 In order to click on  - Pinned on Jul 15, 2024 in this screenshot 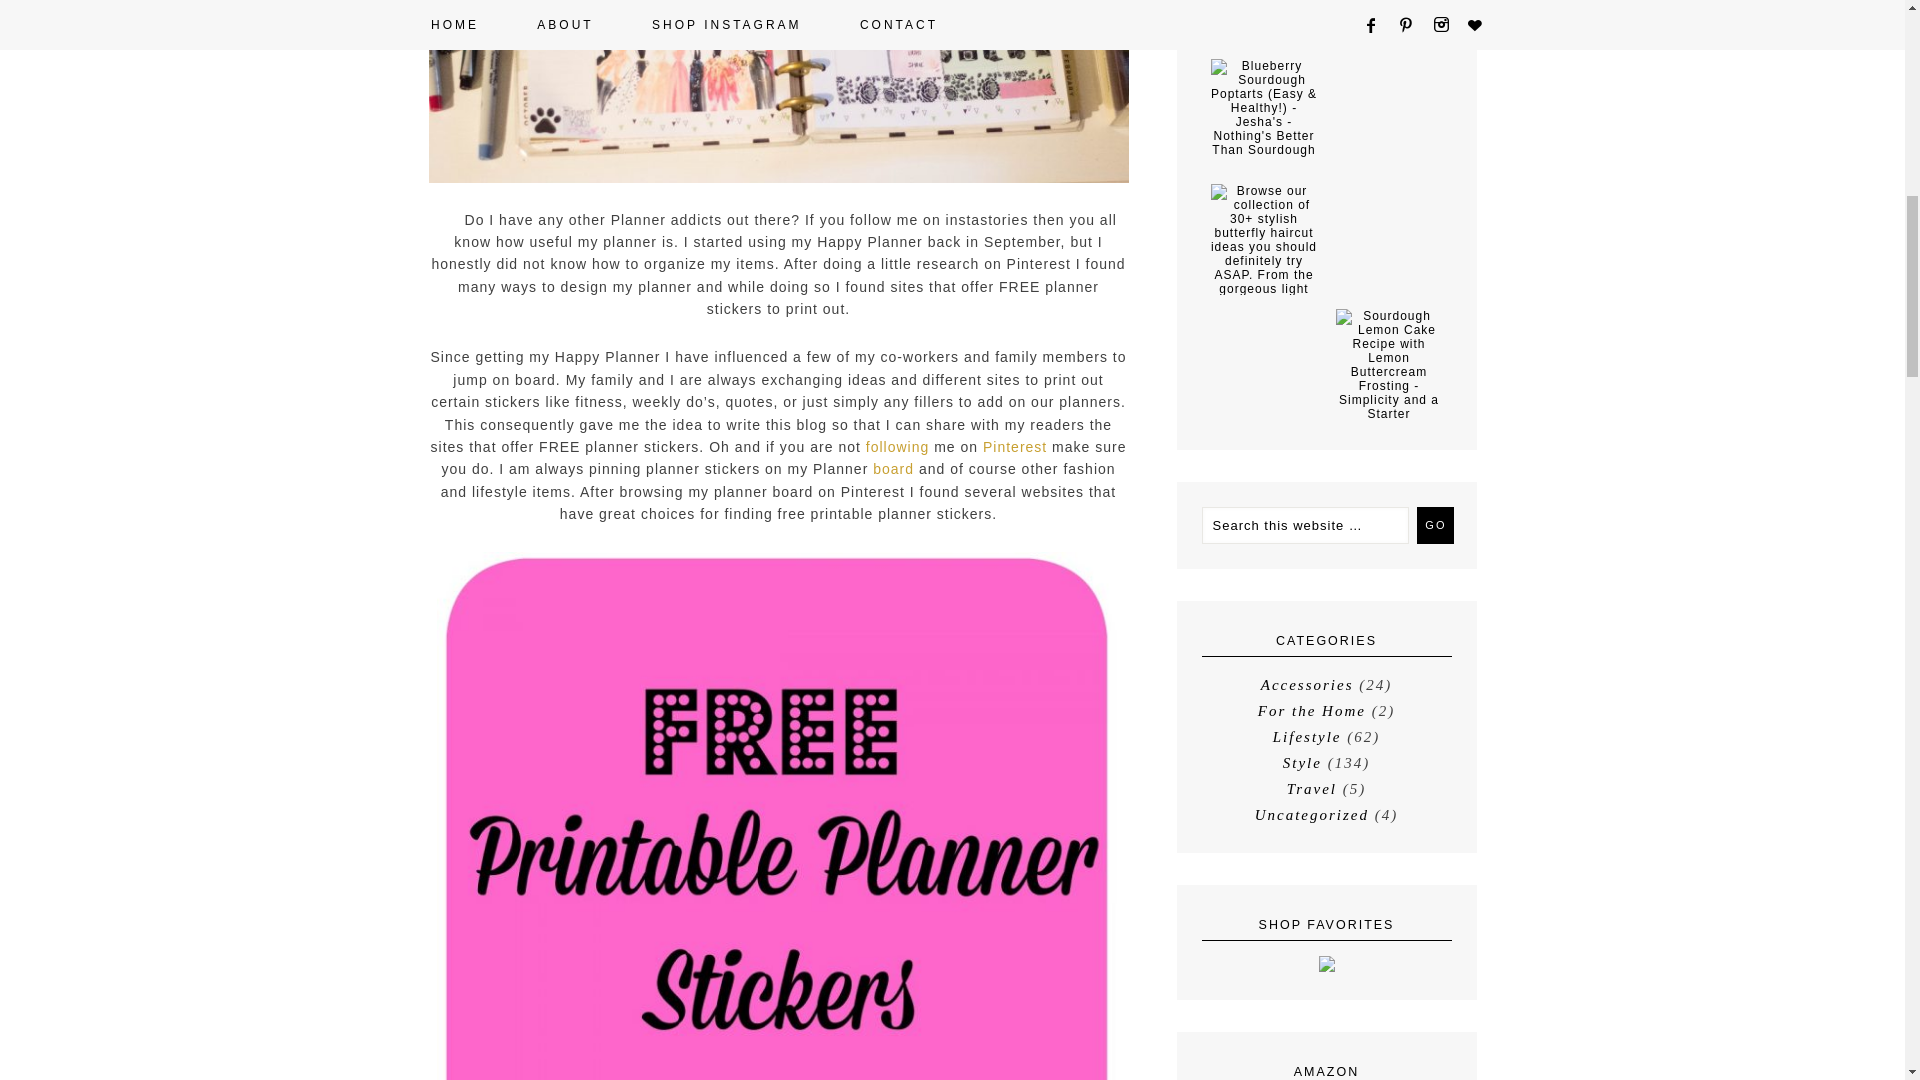, I will do `click(1390, 66)`.